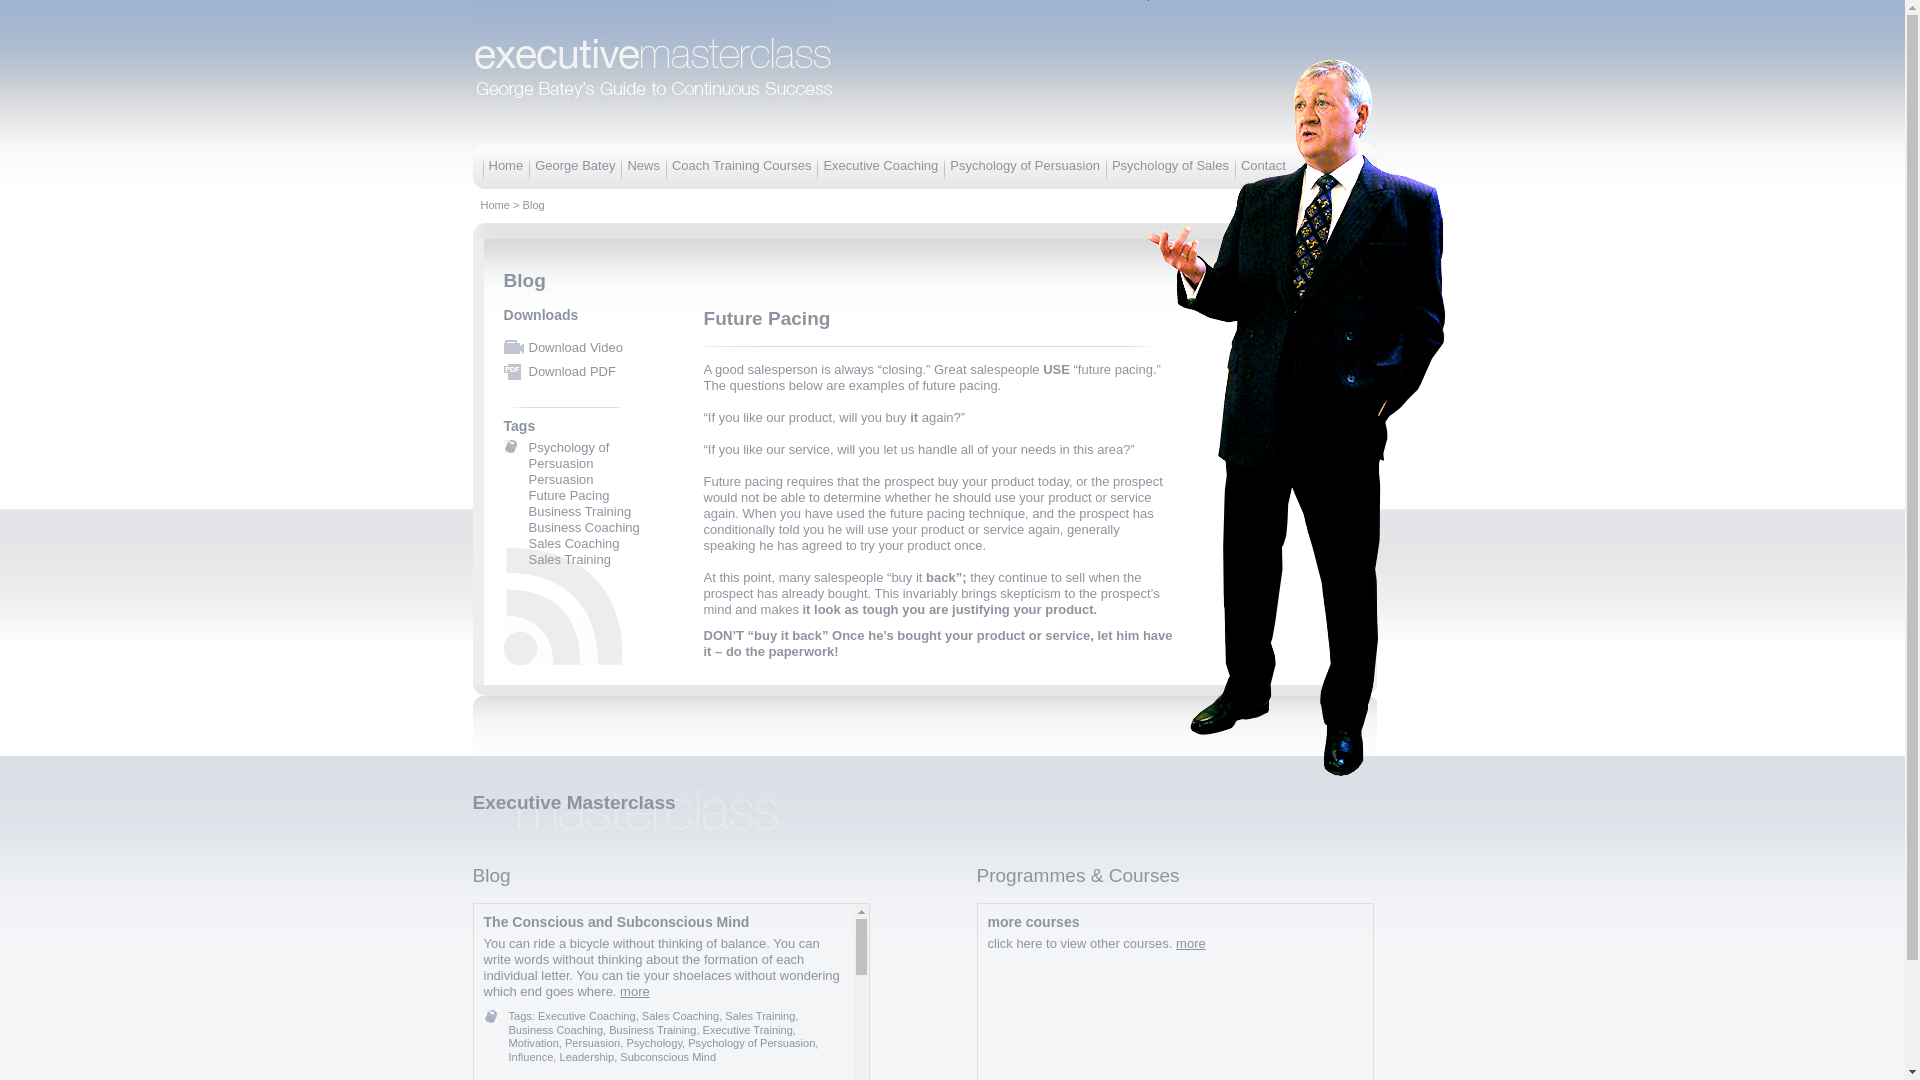  What do you see at coordinates (584, 526) in the screenshot?
I see `Business Coaching` at bounding box center [584, 526].